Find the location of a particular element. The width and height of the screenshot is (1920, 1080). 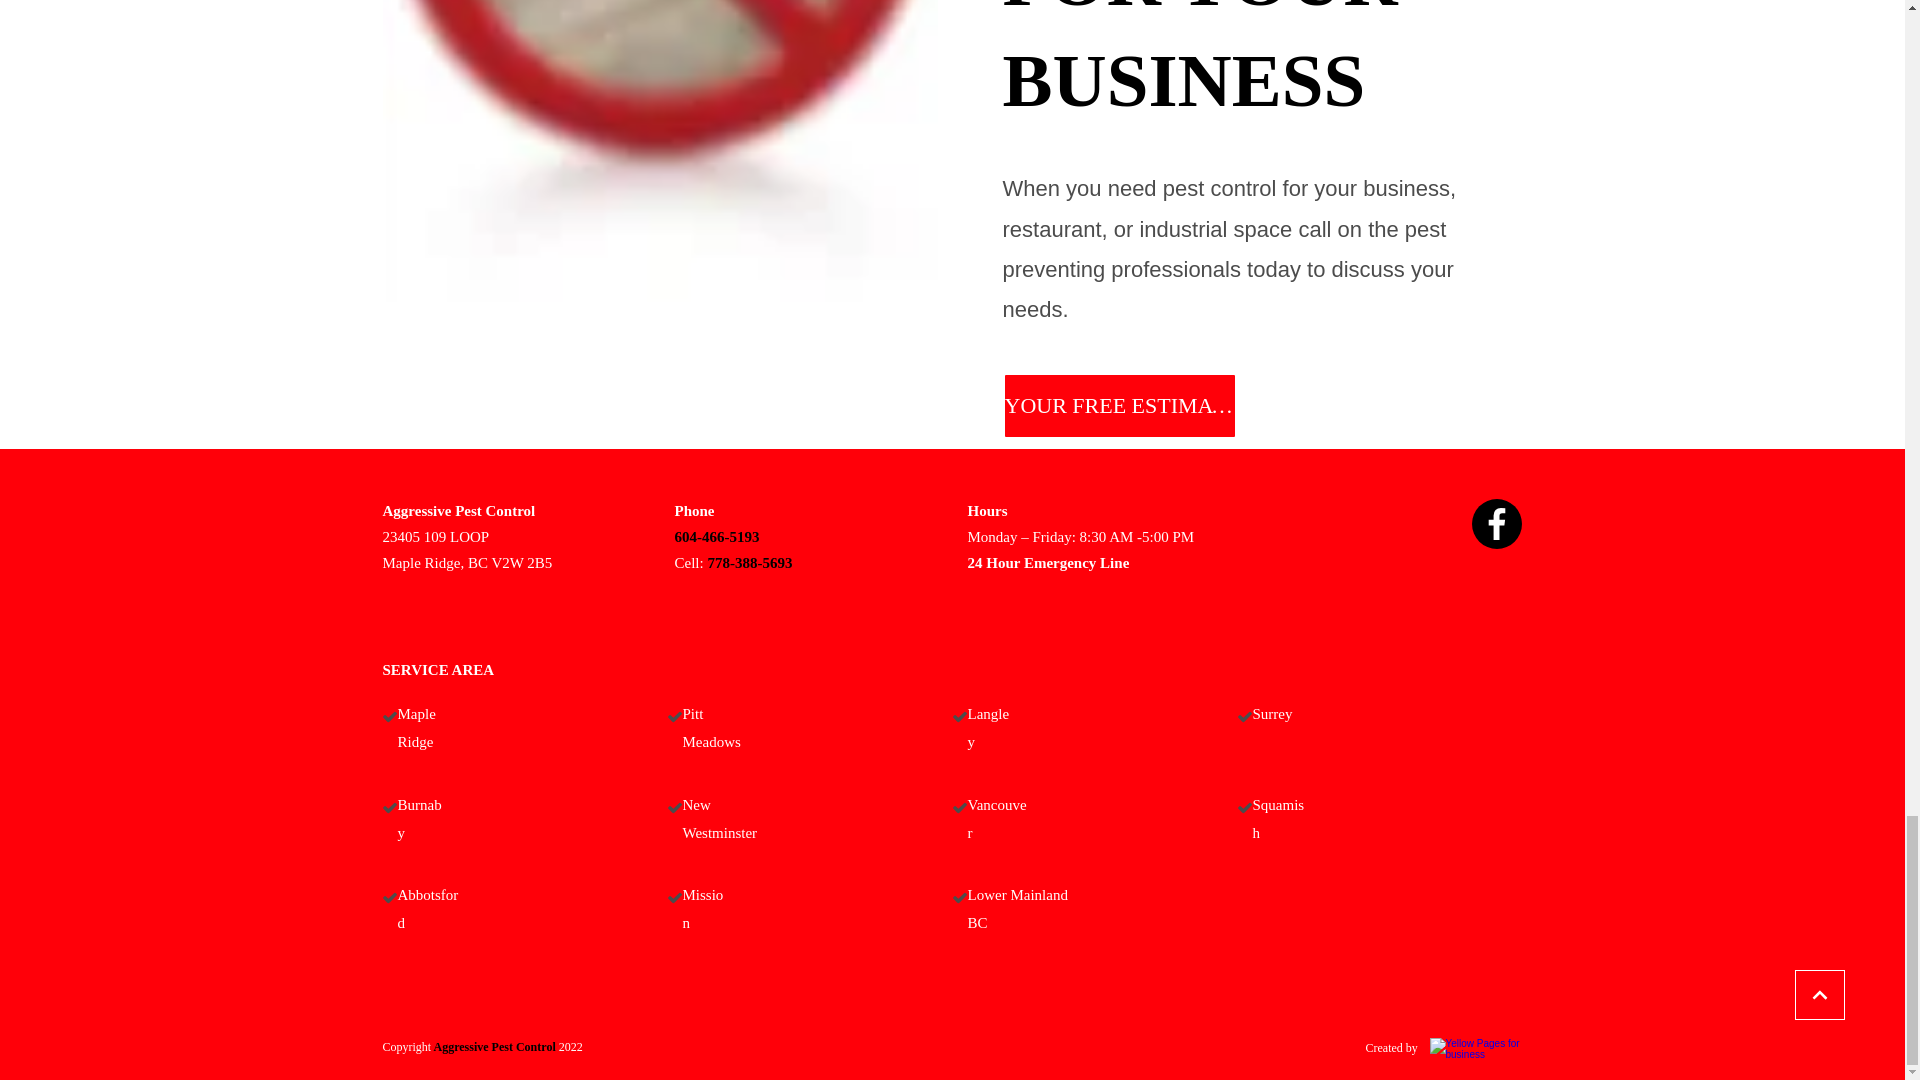

604-466-5193 is located at coordinates (716, 537).